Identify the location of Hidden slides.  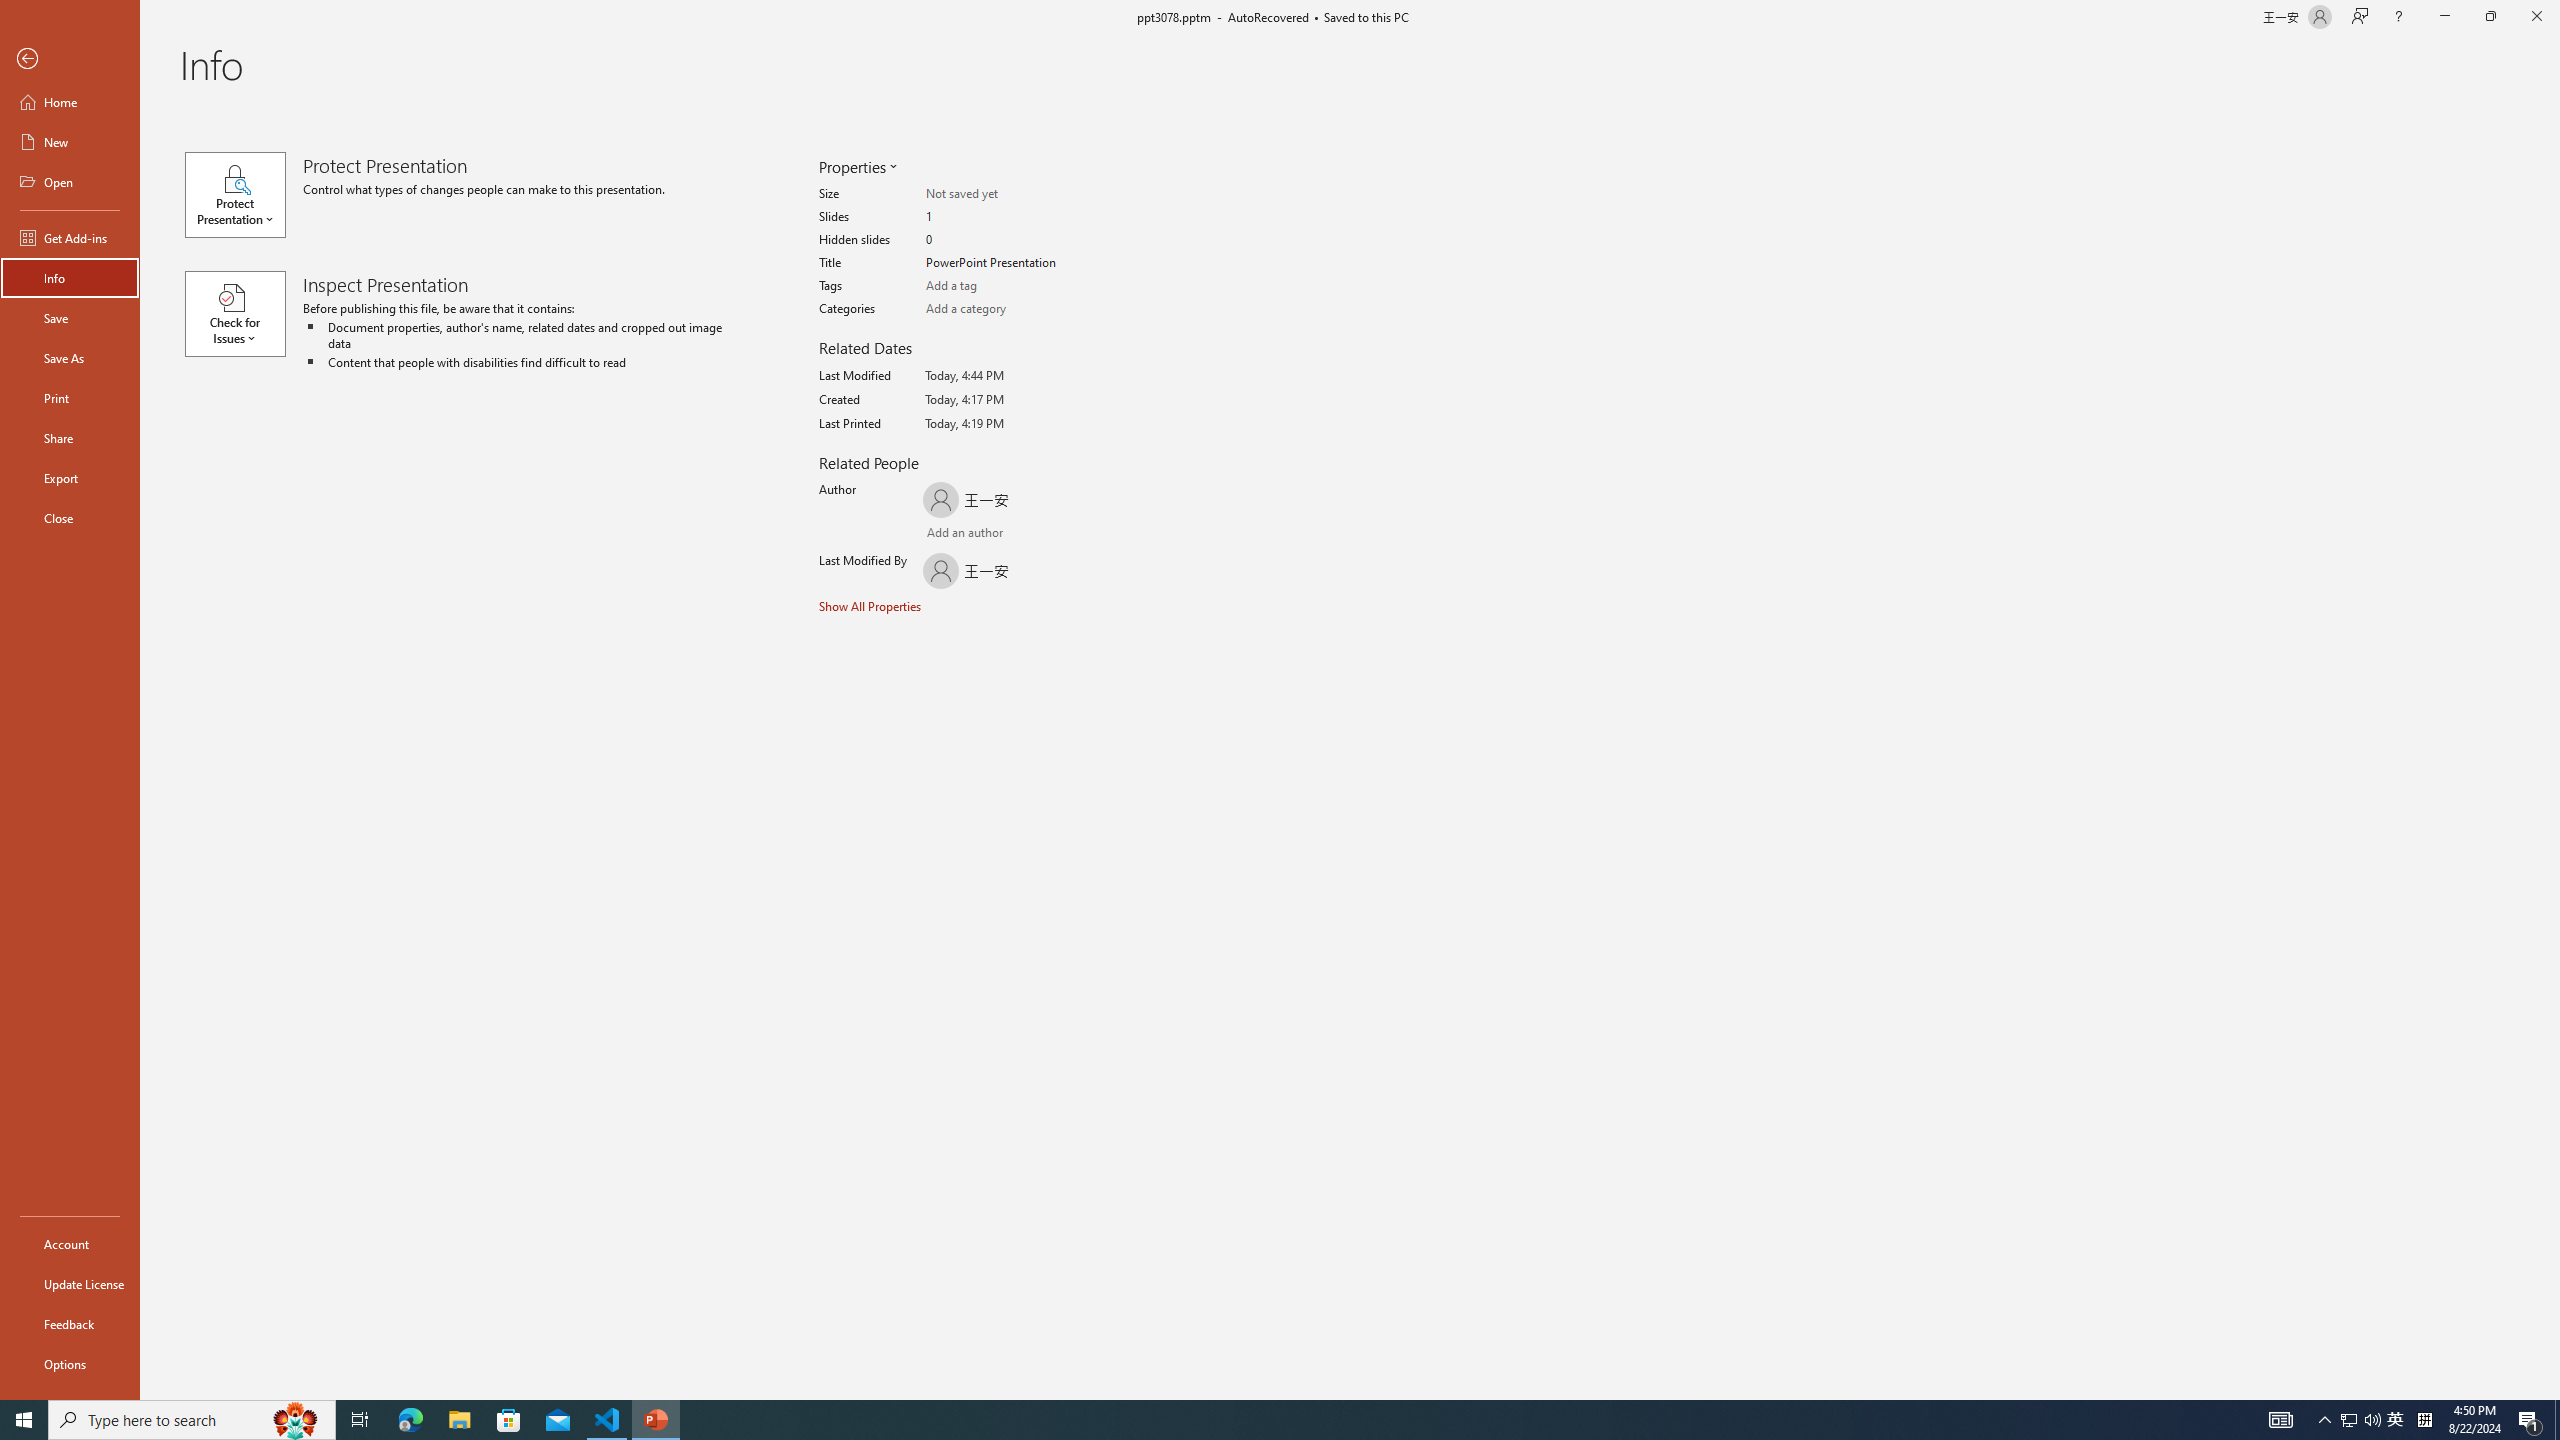
(1004, 240).